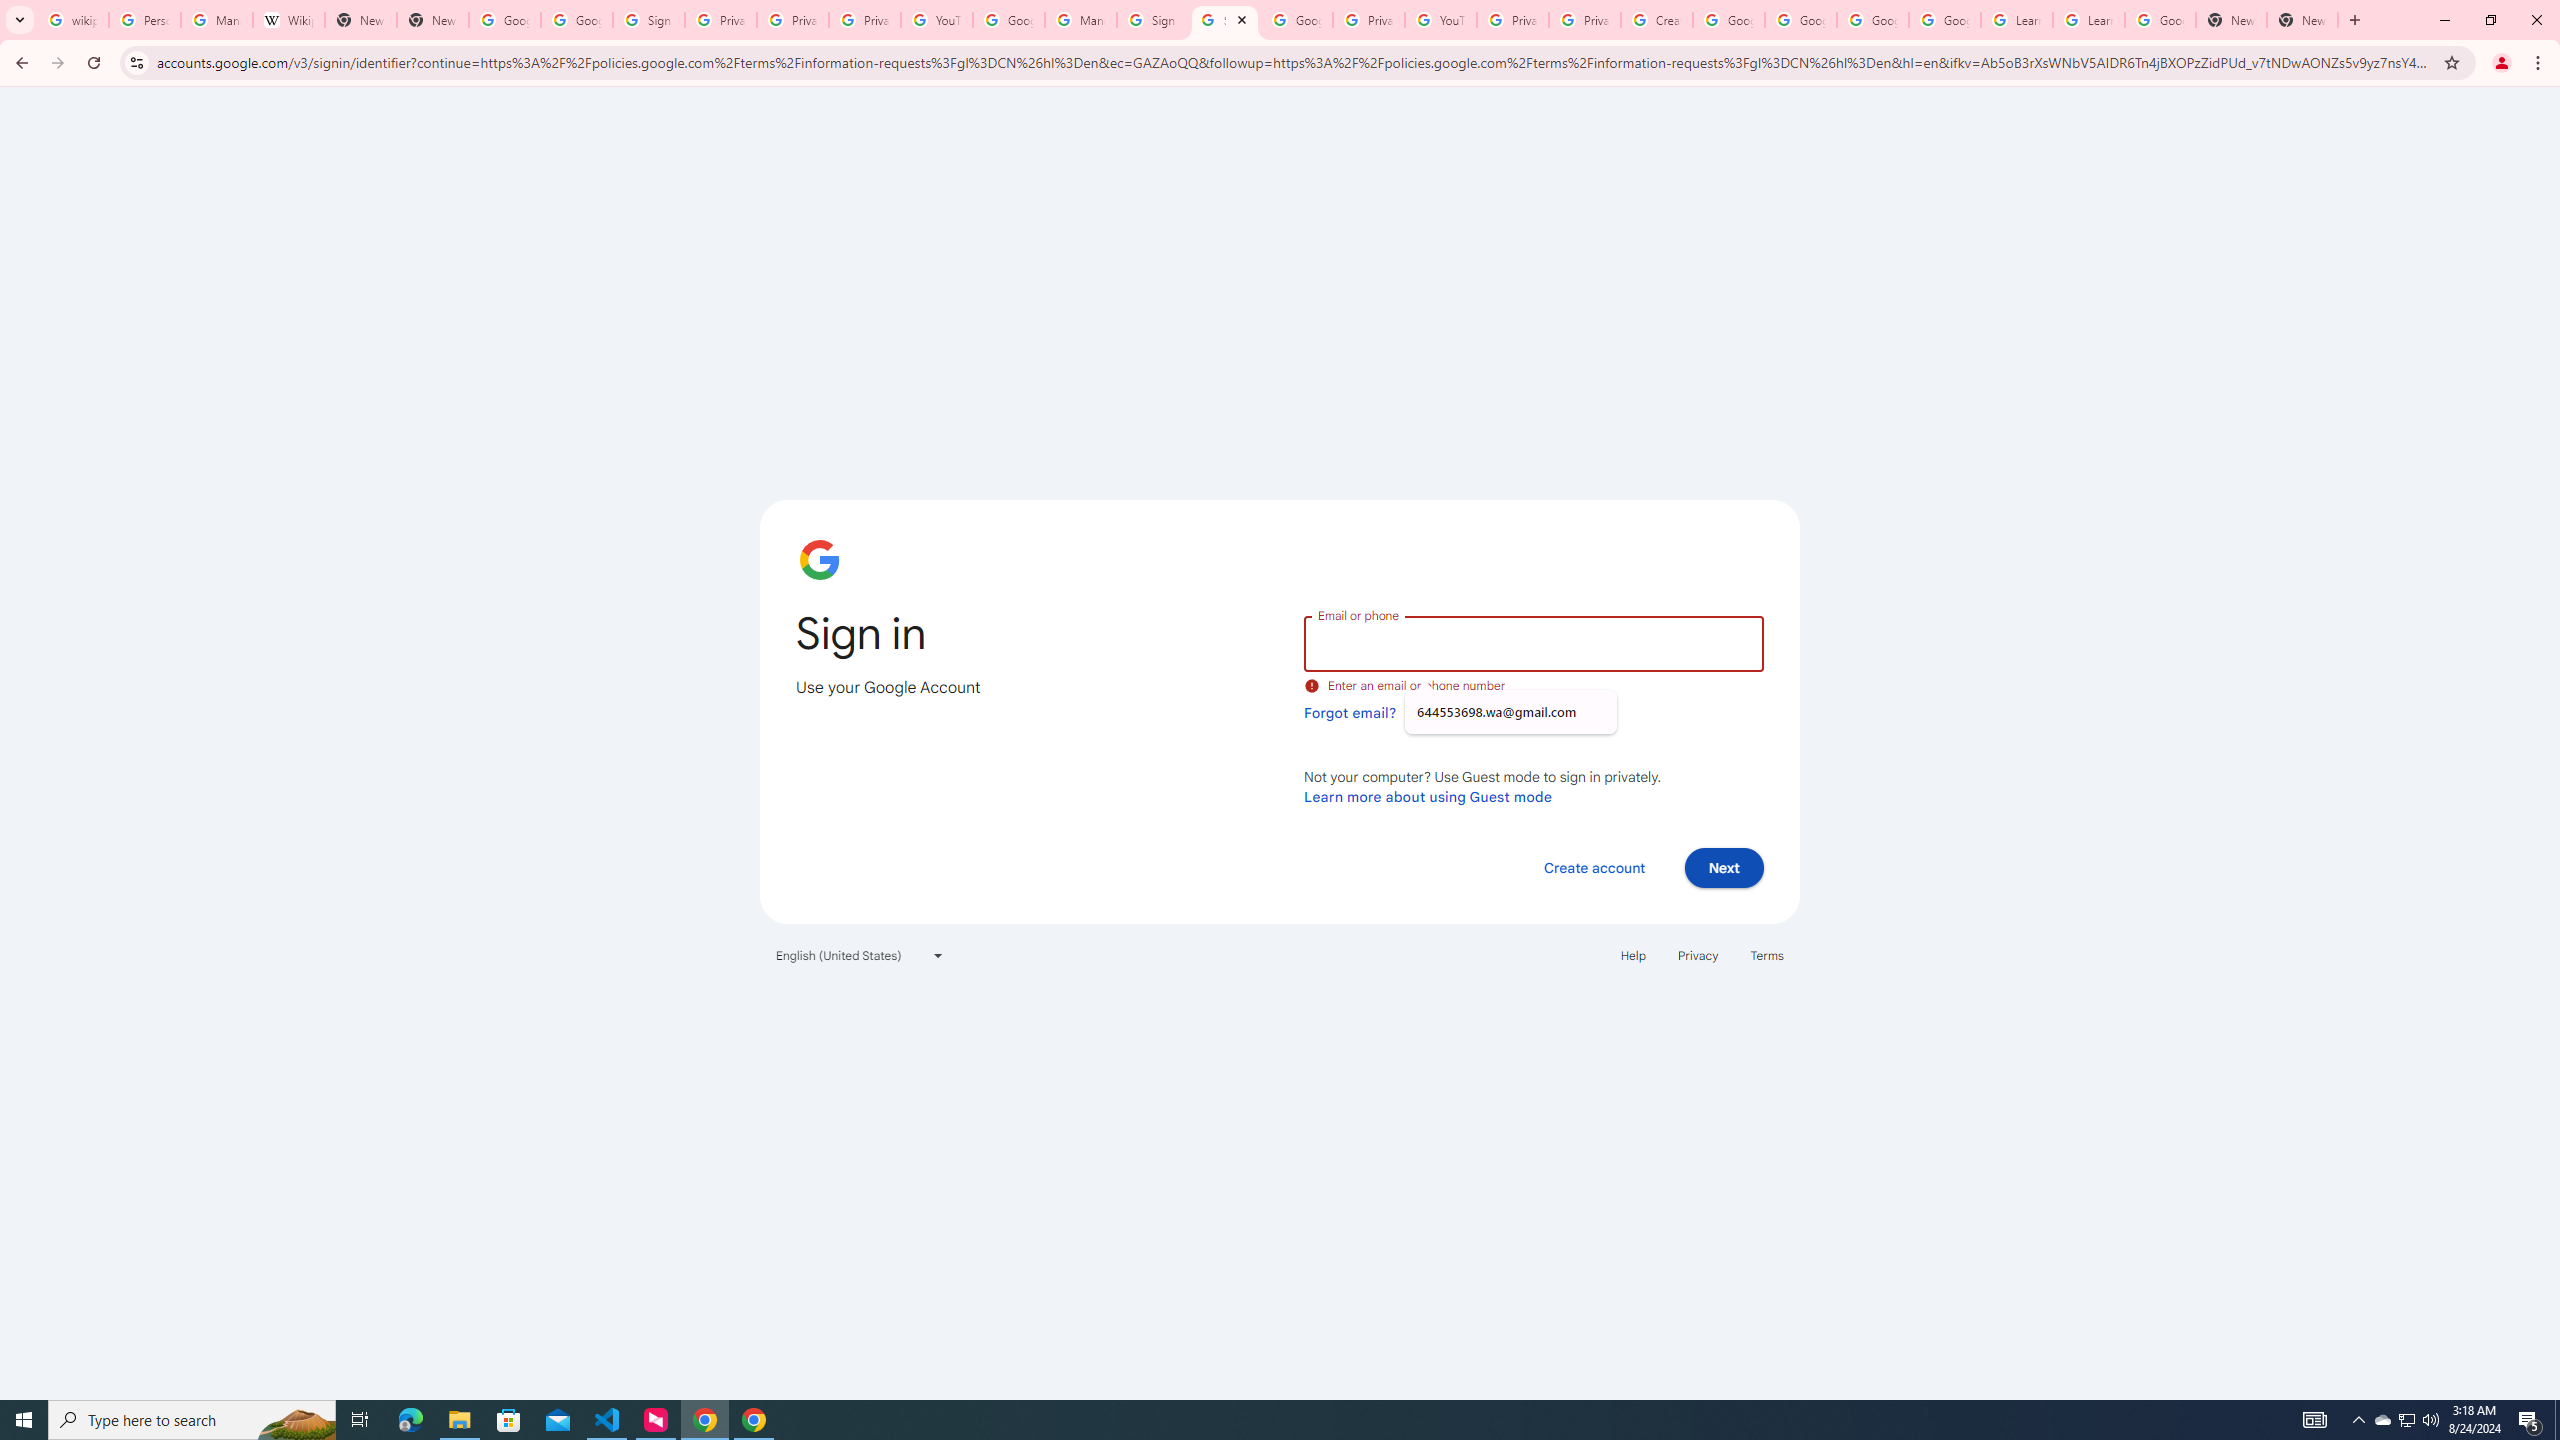 The height and width of the screenshot is (1440, 2560). Describe the element at coordinates (860, 955) in the screenshot. I see `English (United States)` at that location.